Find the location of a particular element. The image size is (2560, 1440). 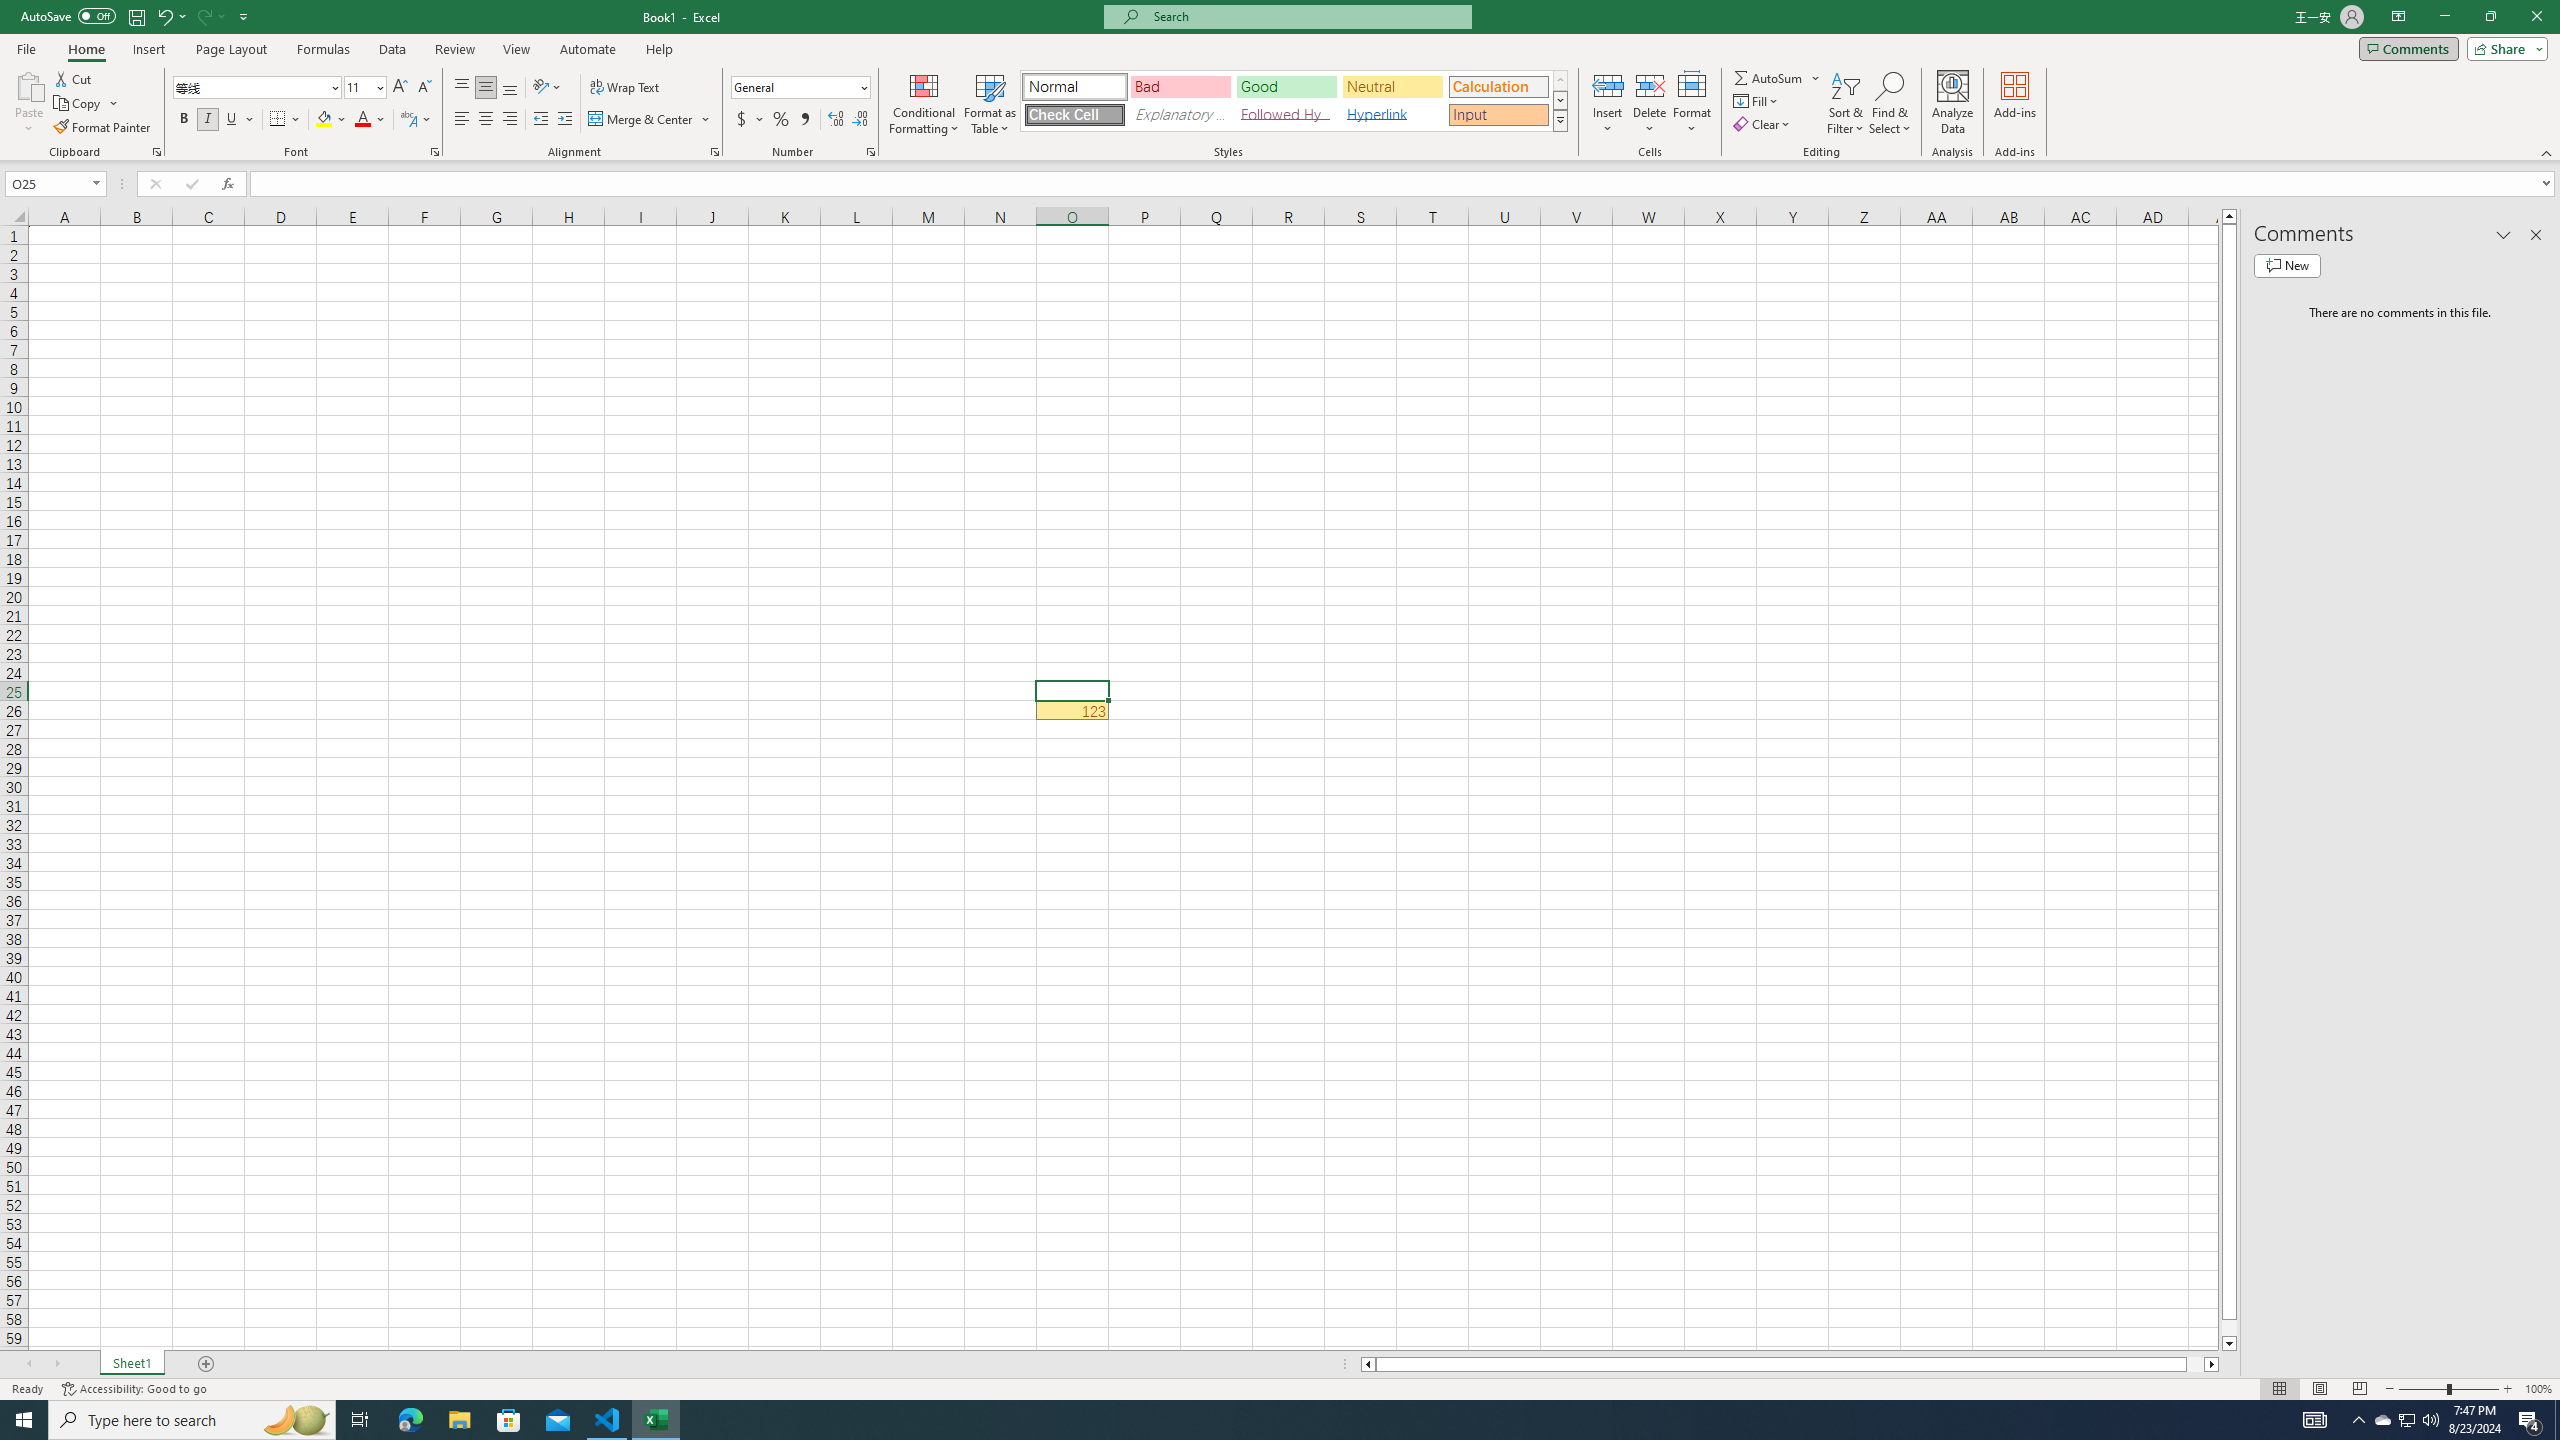

Font Color RGB(255, 0, 0) is located at coordinates (363, 120).